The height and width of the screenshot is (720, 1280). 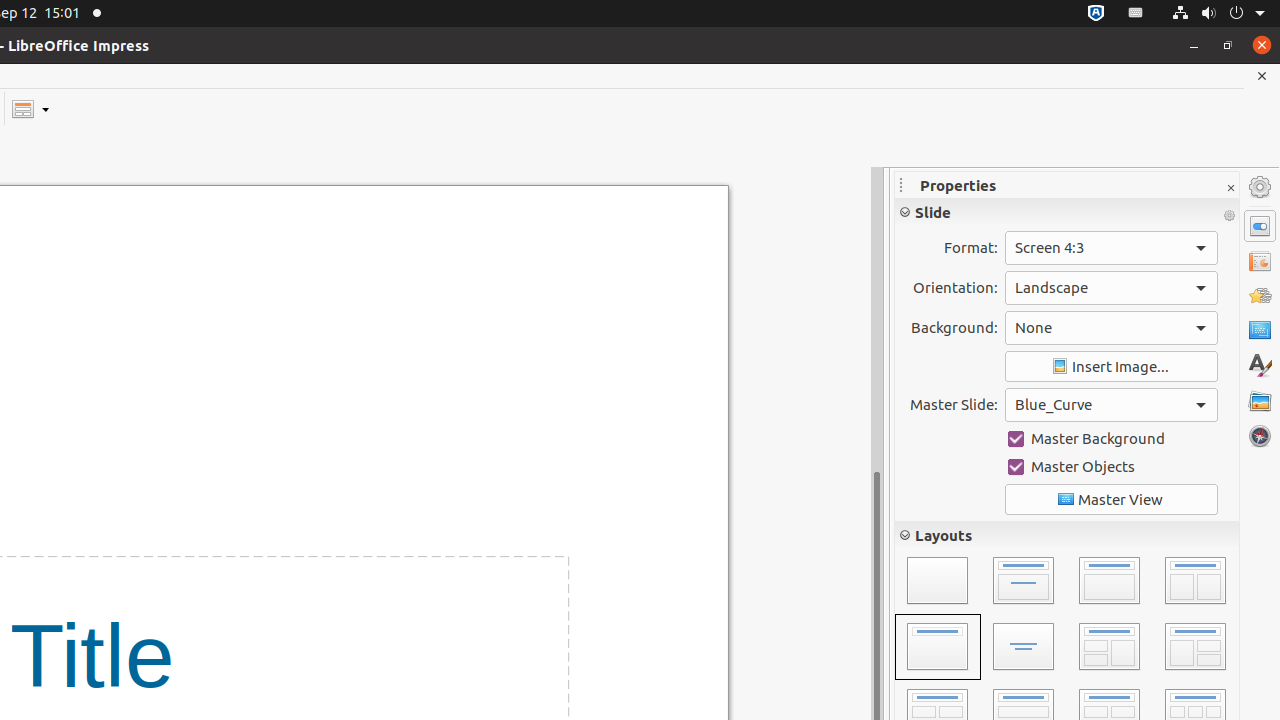 I want to click on Subscript, so click(x=1220, y=340).